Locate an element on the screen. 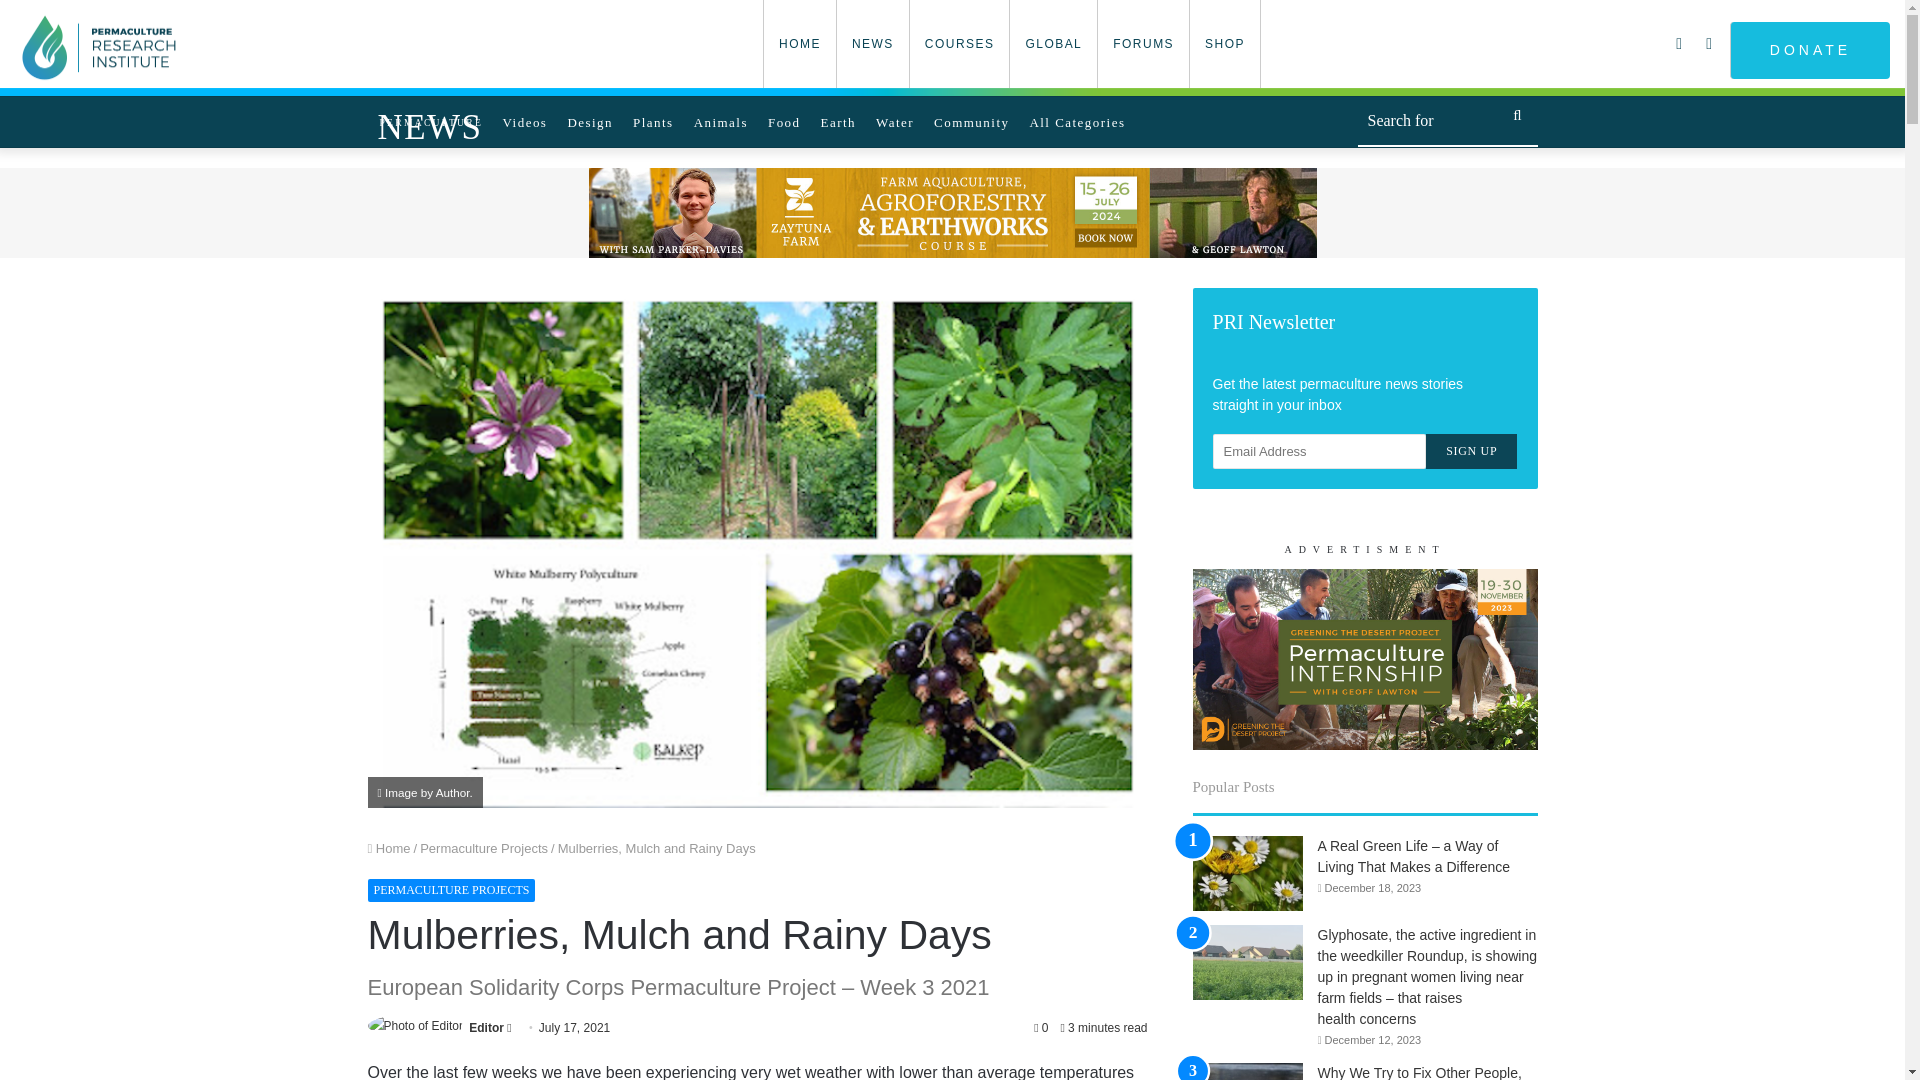 This screenshot has height=1080, width=1920. Food is located at coordinates (784, 121).